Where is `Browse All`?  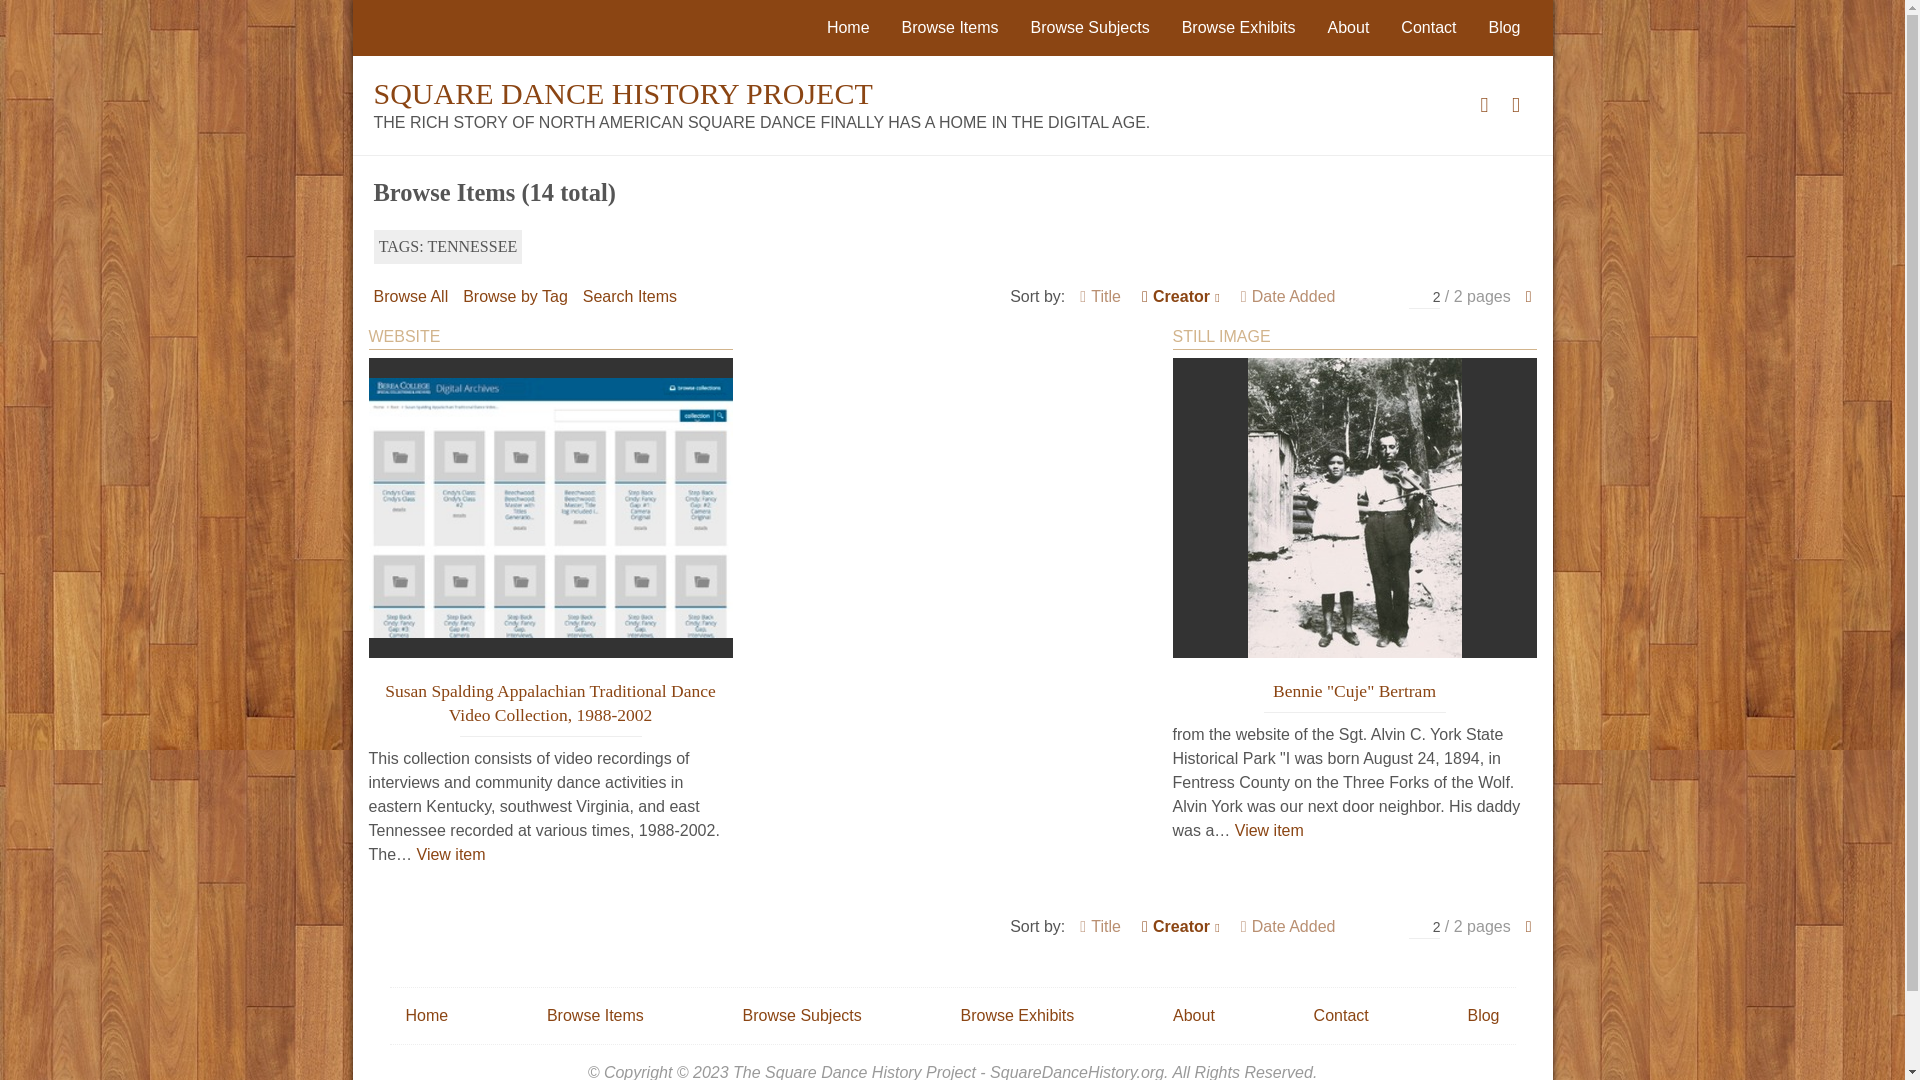
Browse All is located at coordinates (412, 296).